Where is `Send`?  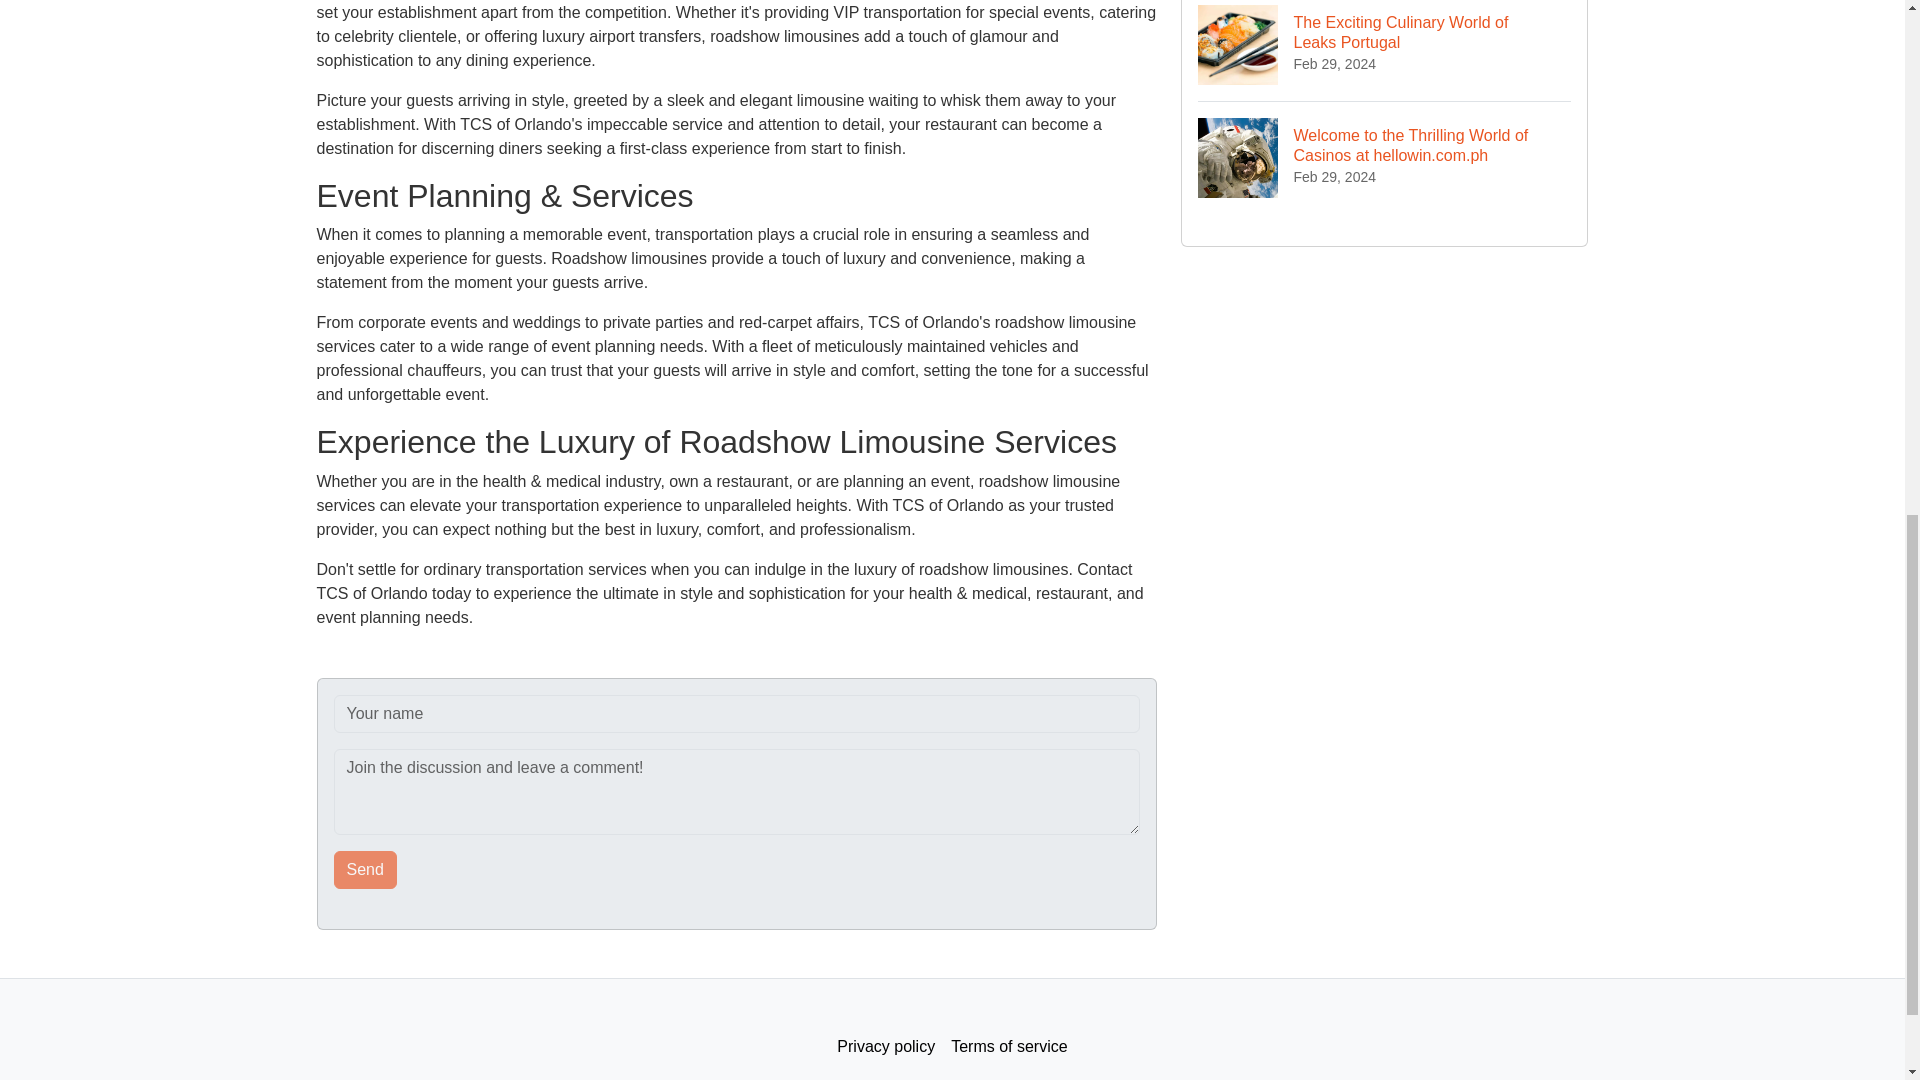 Send is located at coordinates (366, 870).